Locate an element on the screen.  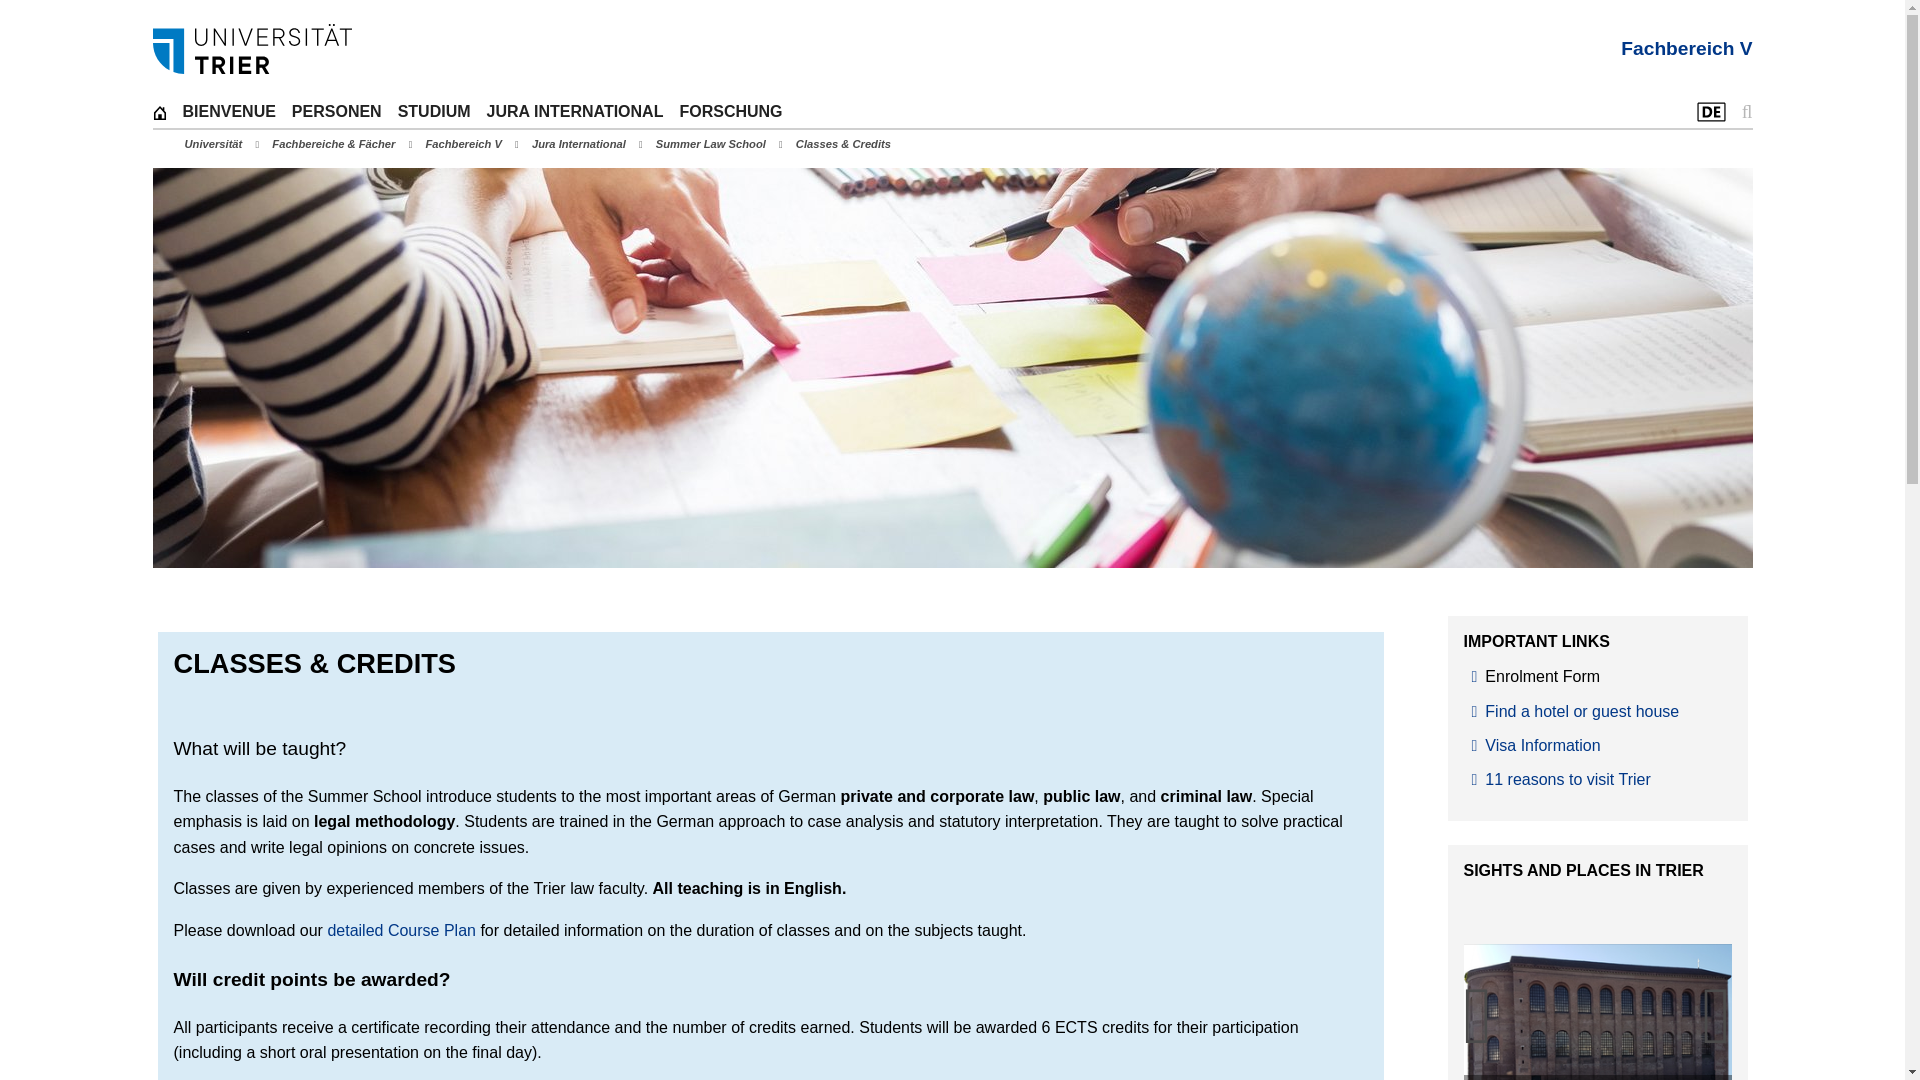
Fachbereich V is located at coordinates (1686, 48).